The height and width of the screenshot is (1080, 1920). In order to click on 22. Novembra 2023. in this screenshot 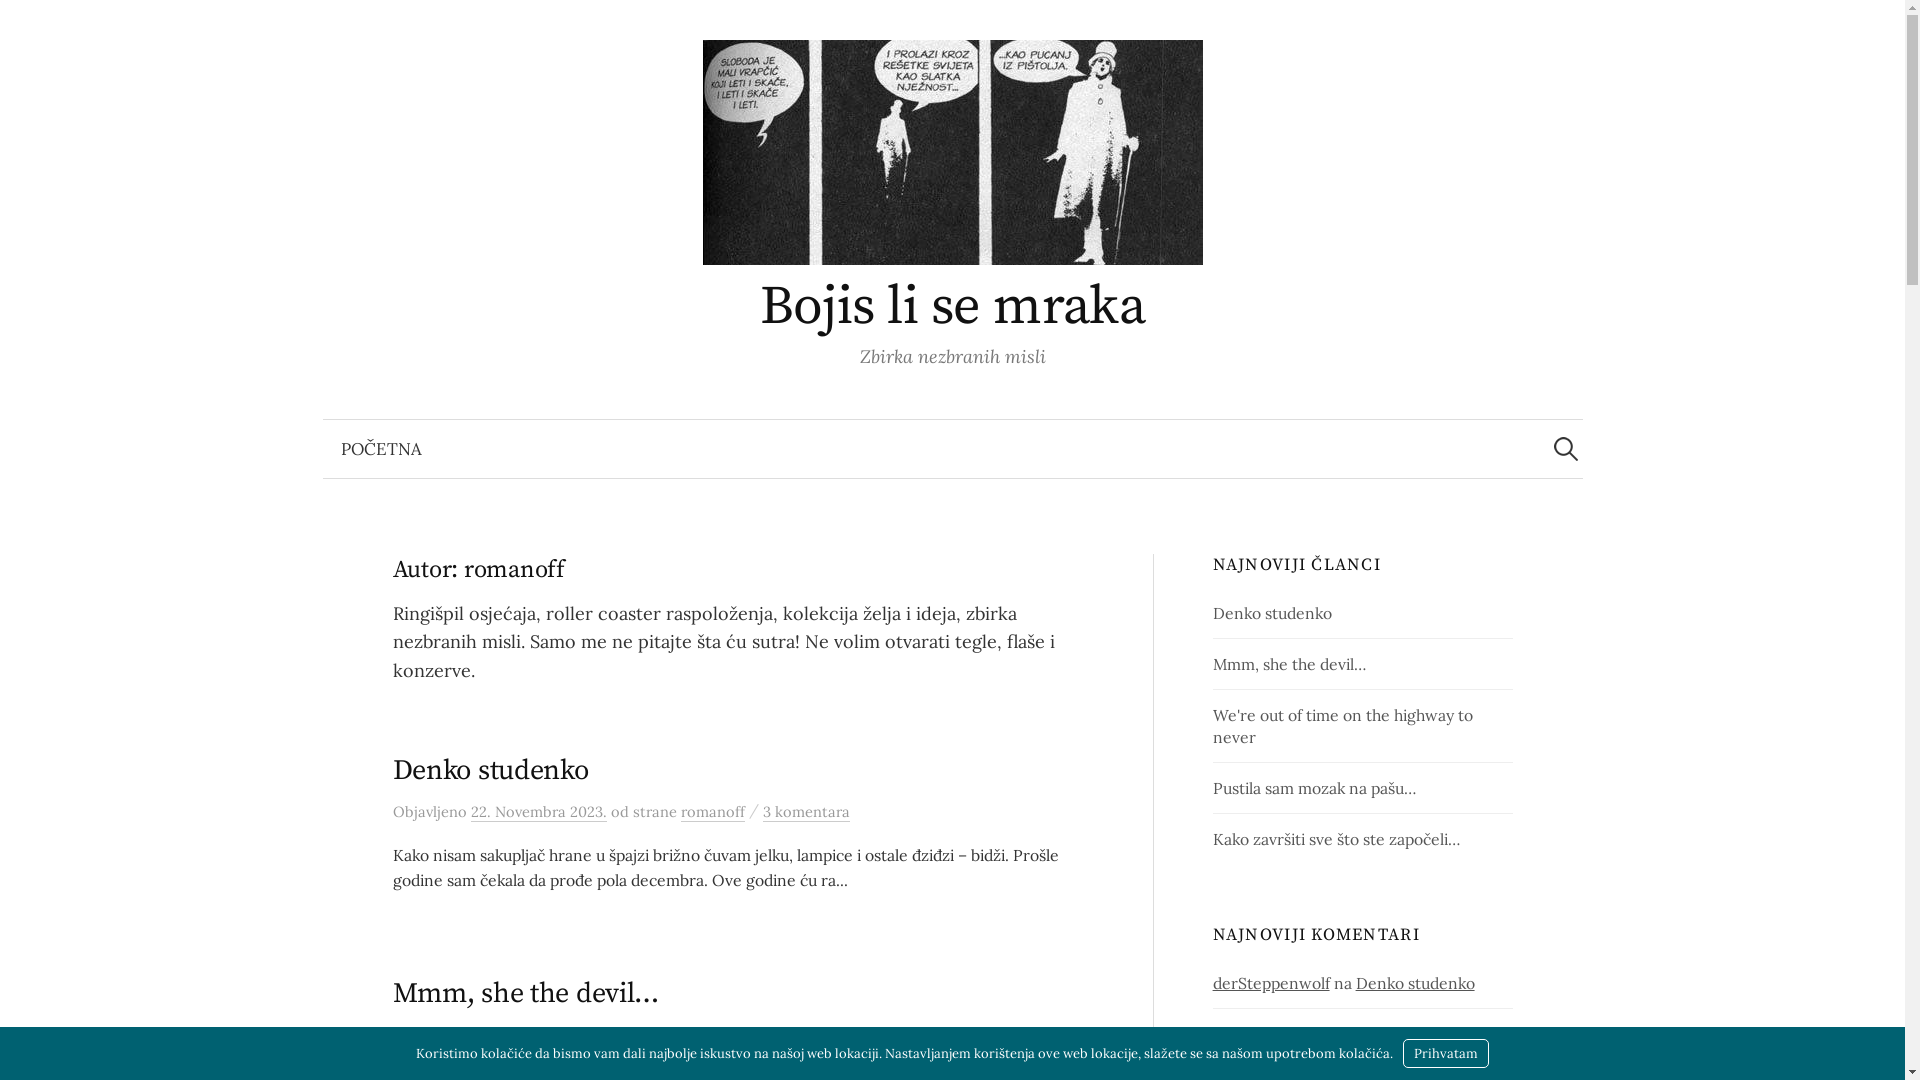, I will do `click(538, 812)`.